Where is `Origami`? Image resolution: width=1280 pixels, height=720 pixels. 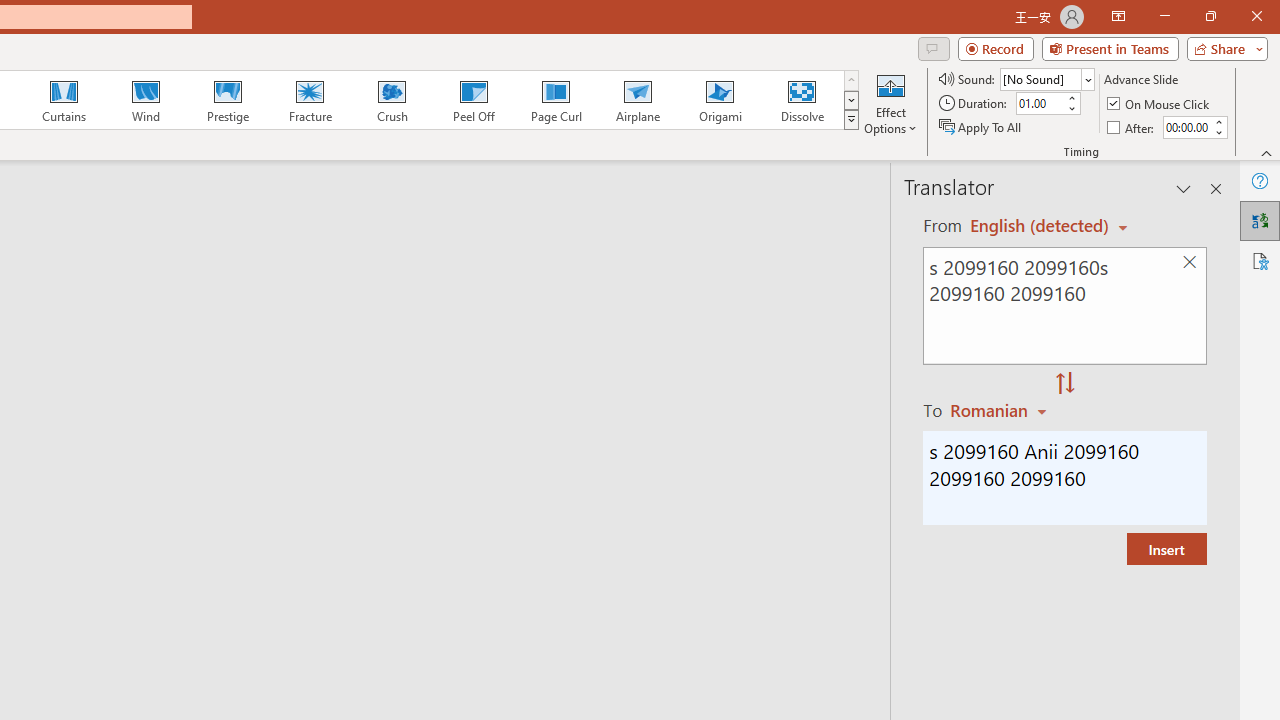
Origami is located at coordinates (720, 100).